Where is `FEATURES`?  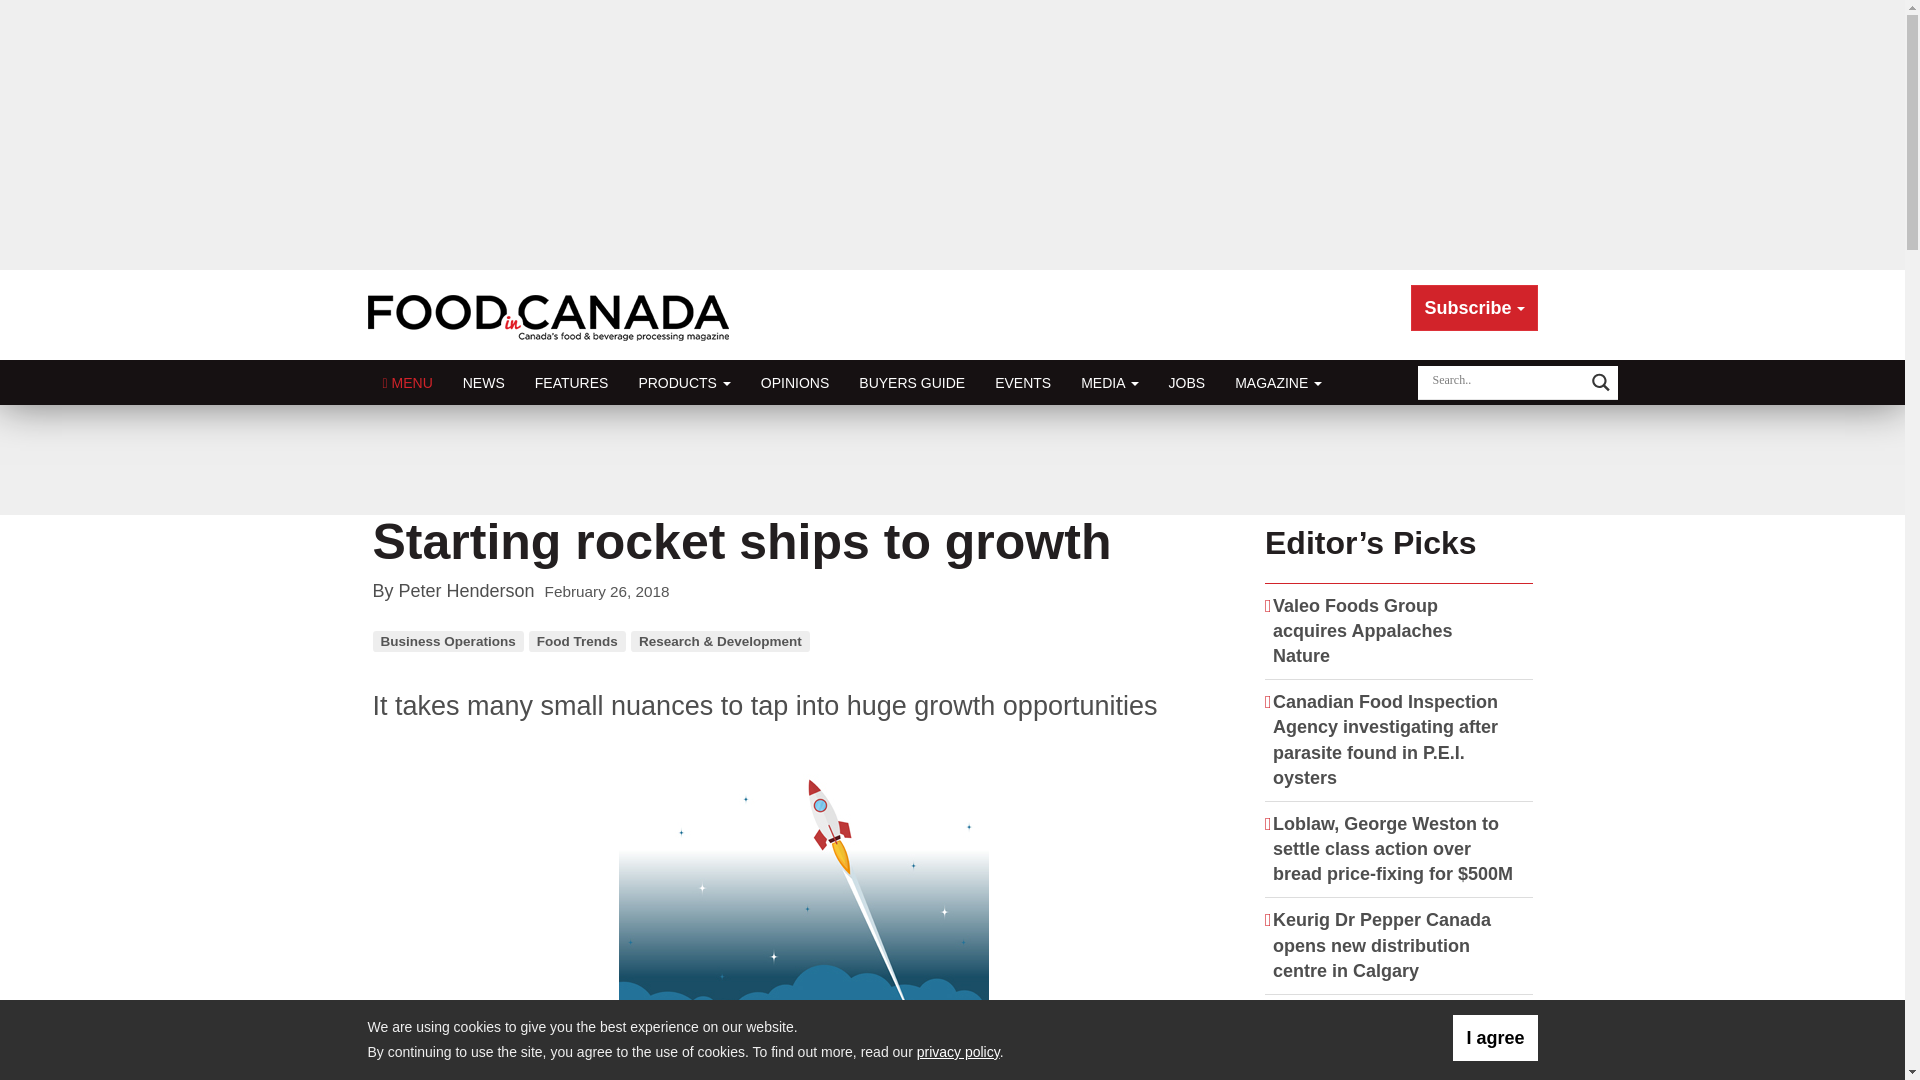 FEATURES is located at coordinates (572, 382).